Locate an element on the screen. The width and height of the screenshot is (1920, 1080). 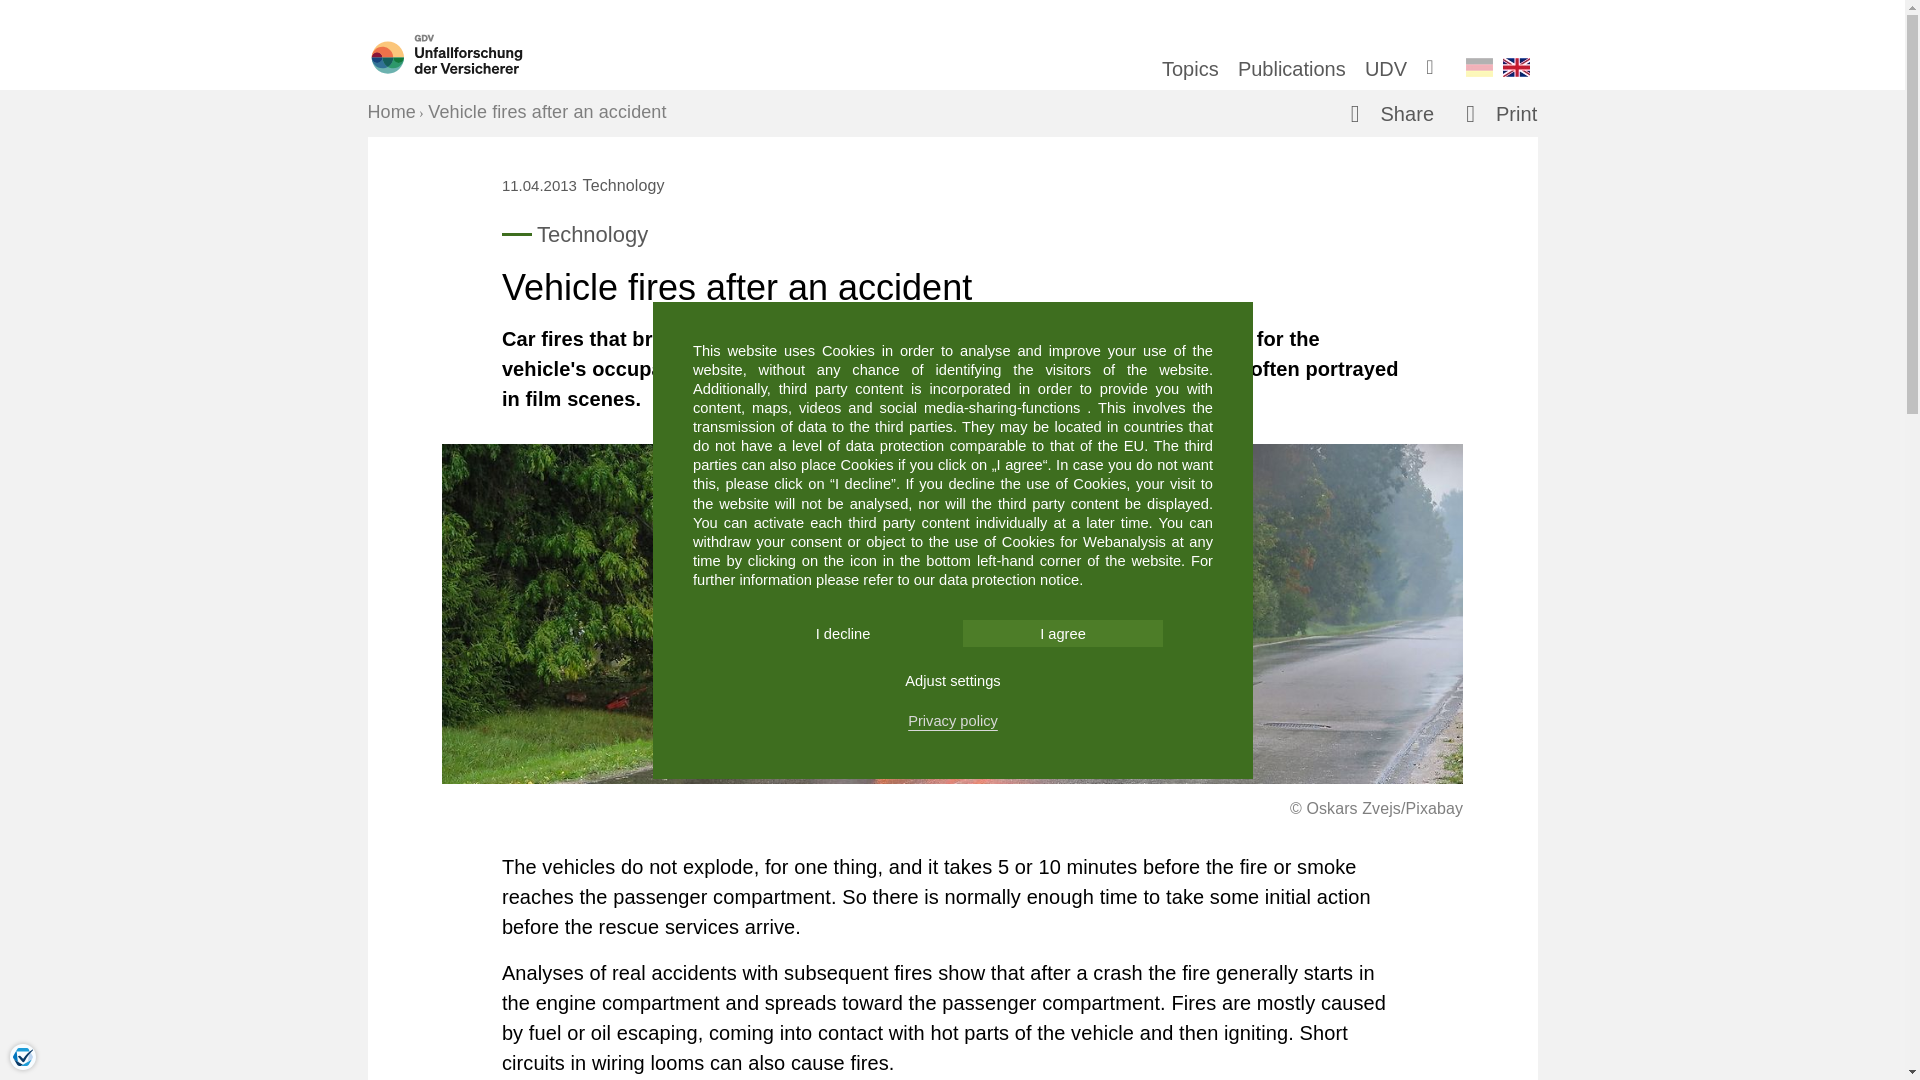
Technology is located at coordinates (624, 186).